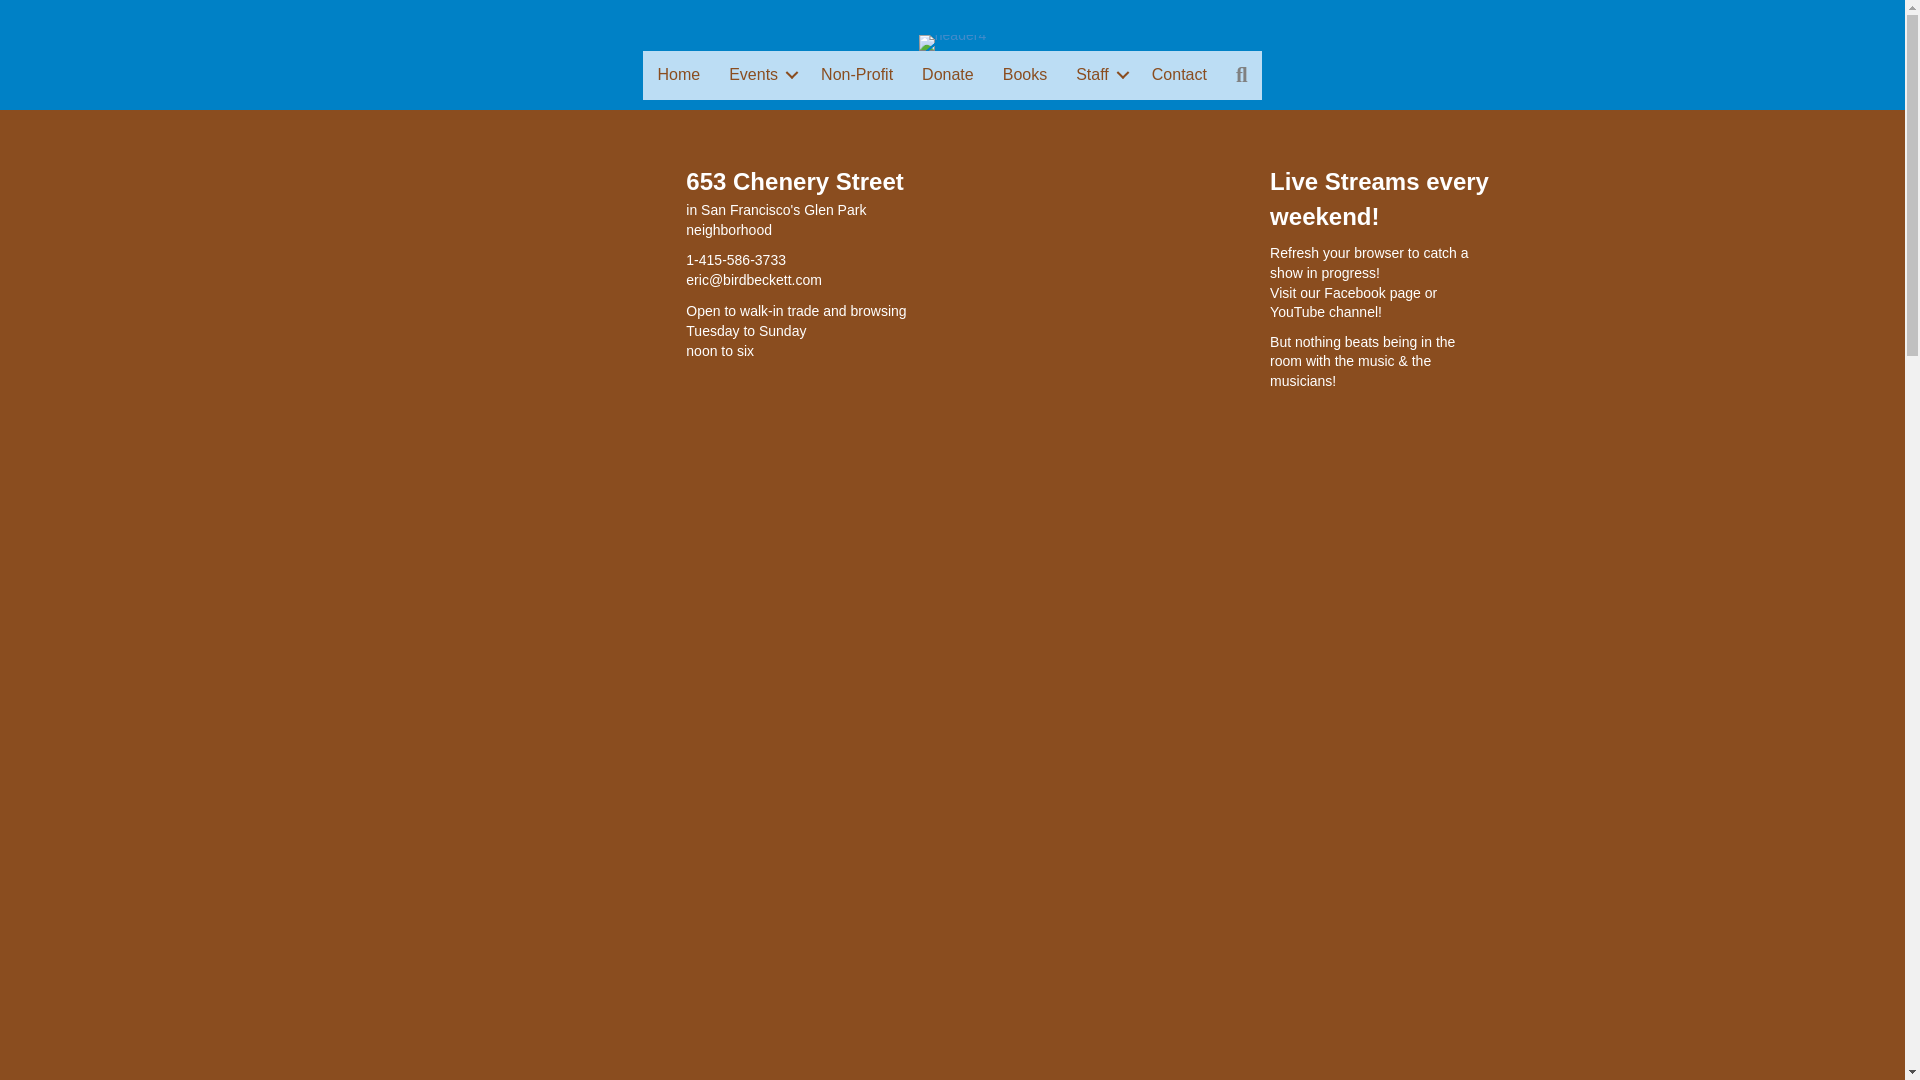 The width and height of the screenshot is (1920, 1080). What do you see at coordinates (1098, 74) in the screenshot?
I see `Staff` at bounding box center [1098, 74].